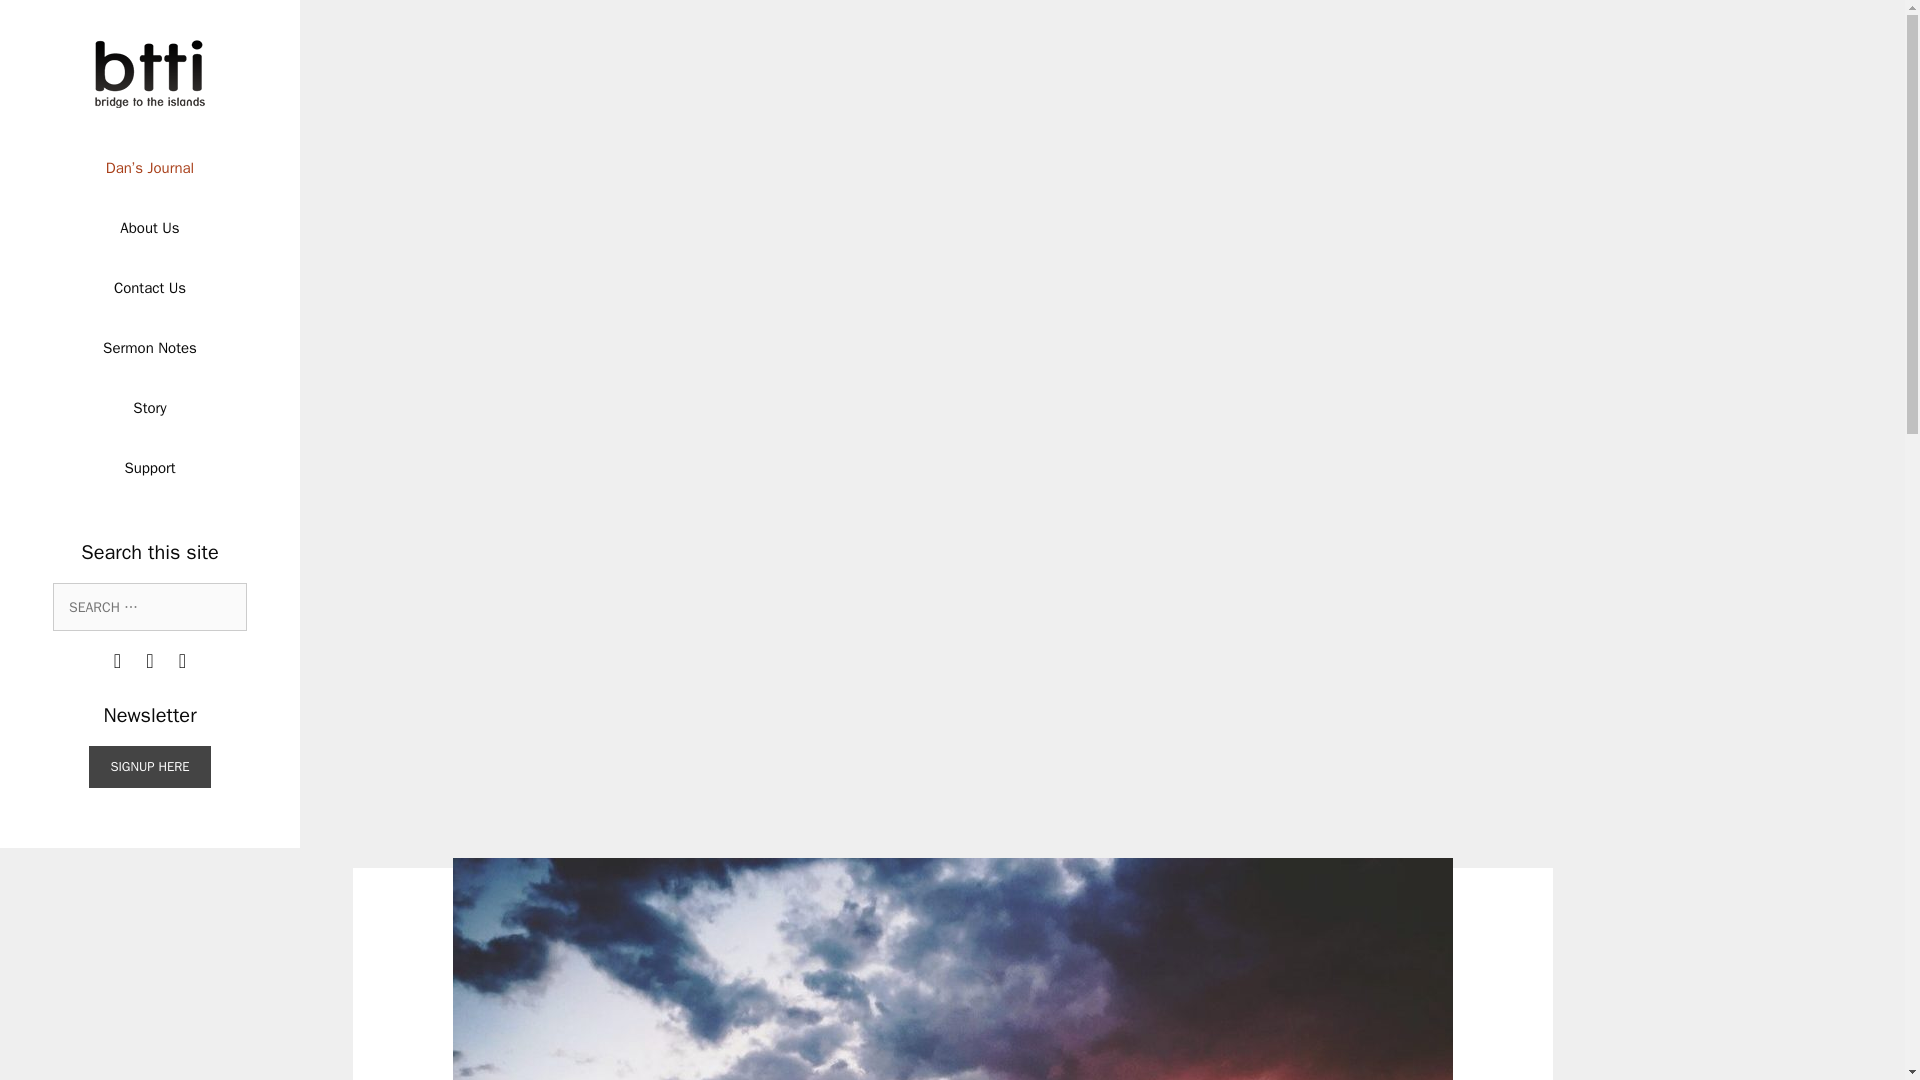  What do you see at coordinates (149, 228) in the screenshot?
I see `About Us` at bounding box center [149, 228].